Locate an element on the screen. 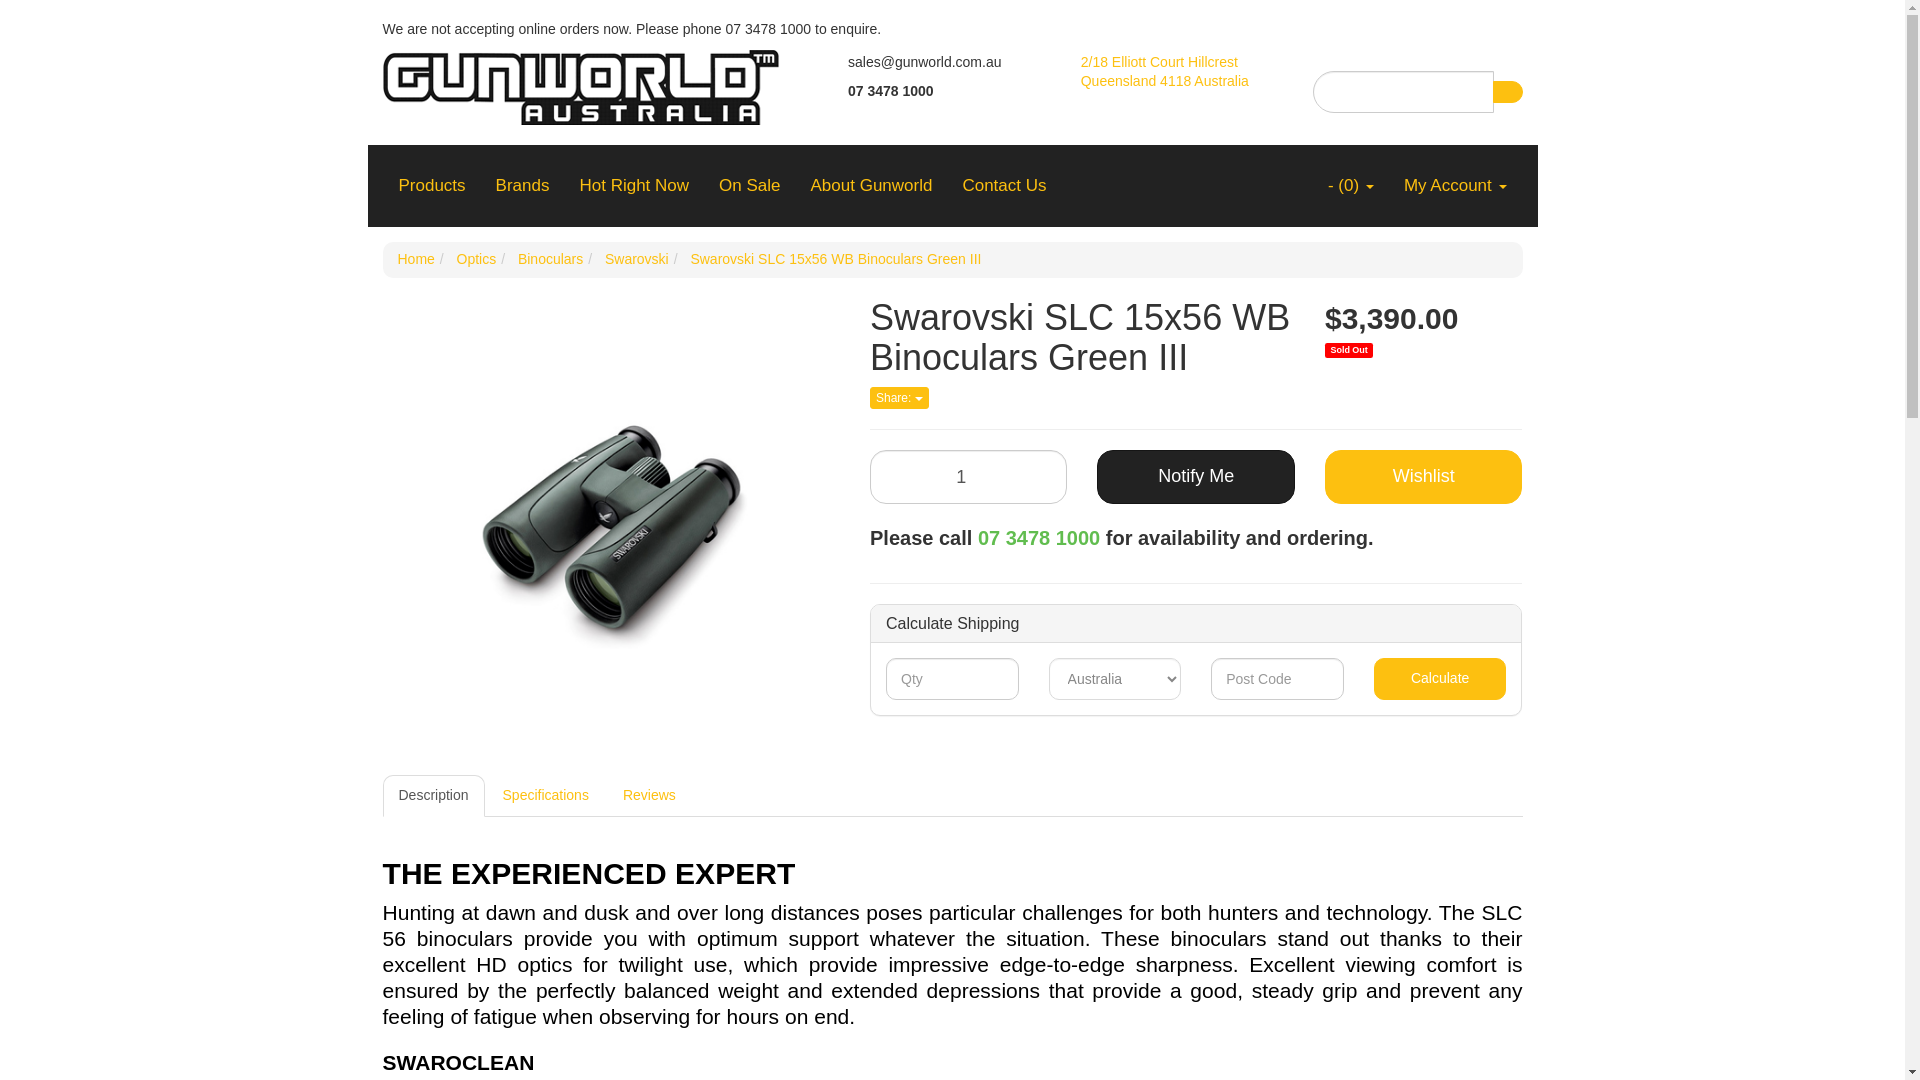 The image size is (1920, 1080). Optics is located at coordinates (476, 258).